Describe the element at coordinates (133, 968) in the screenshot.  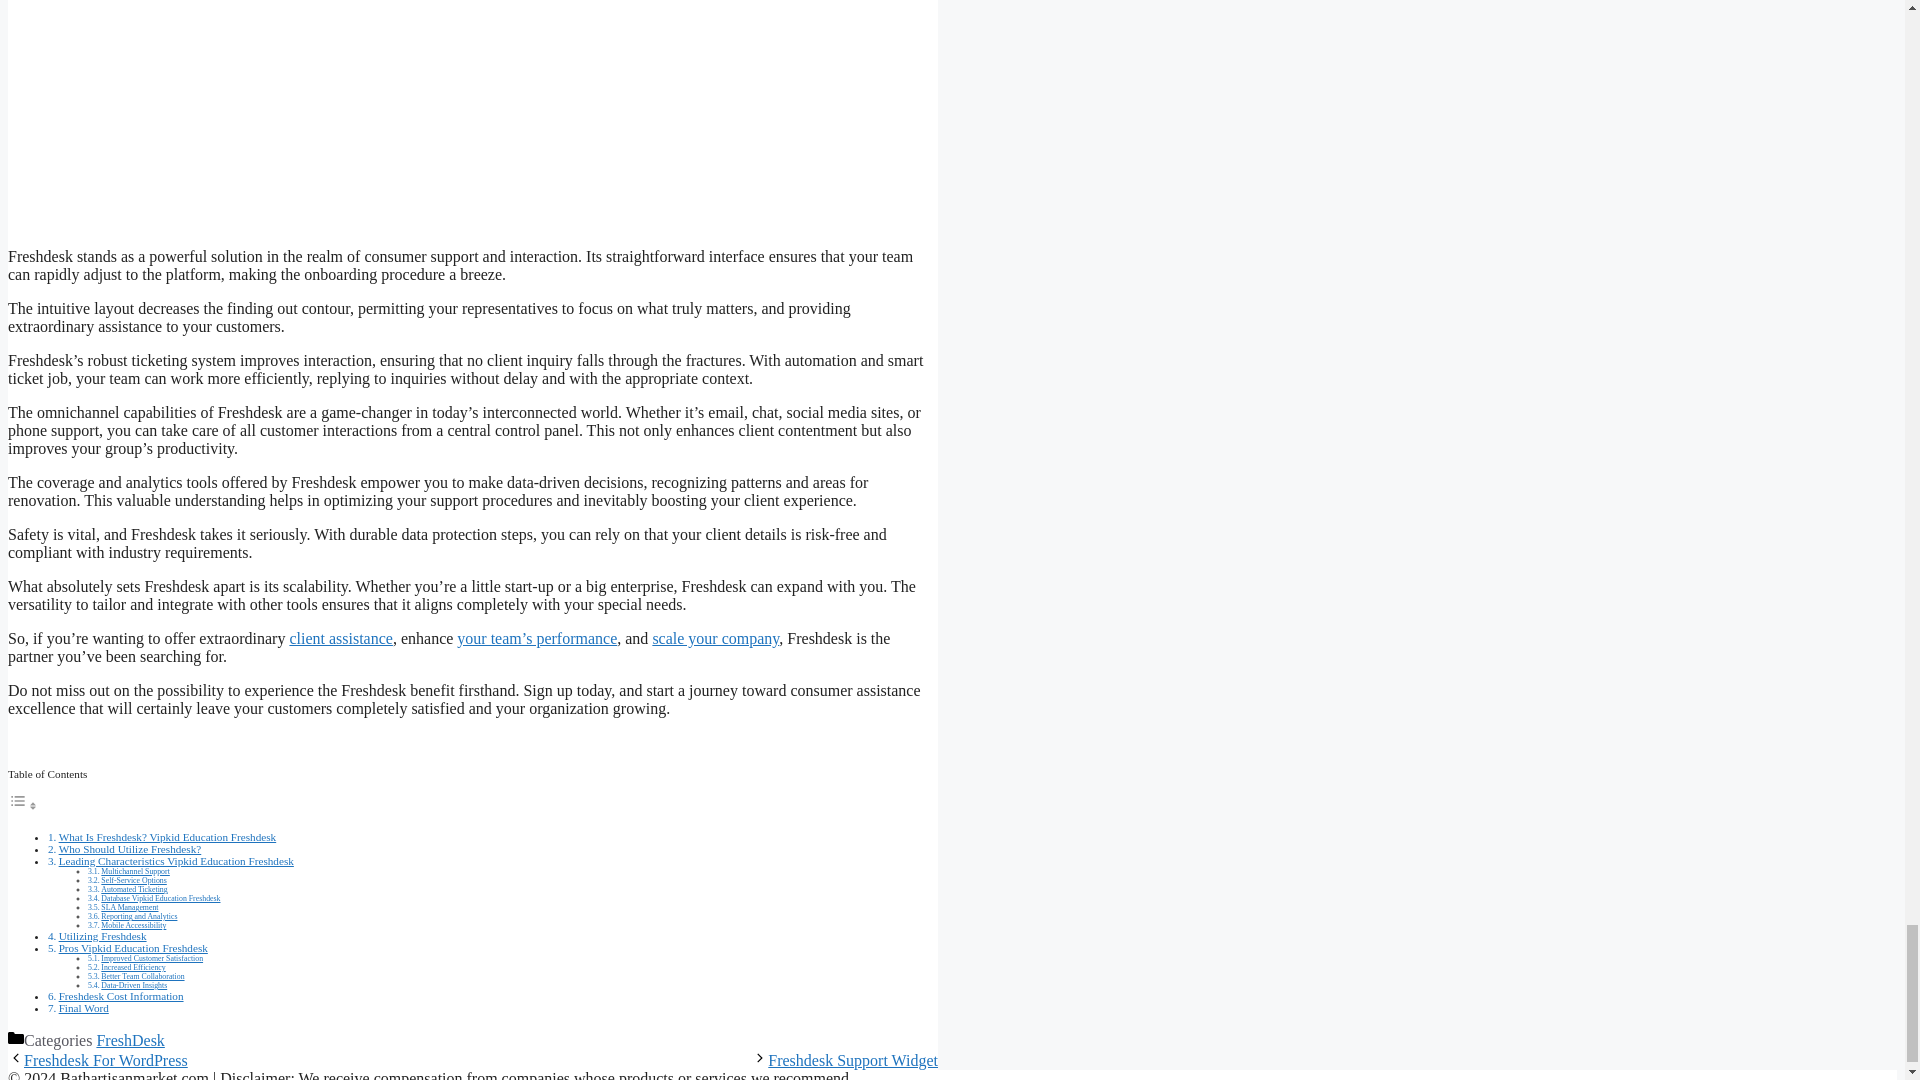
I see `Increased Efficiency` at that location.